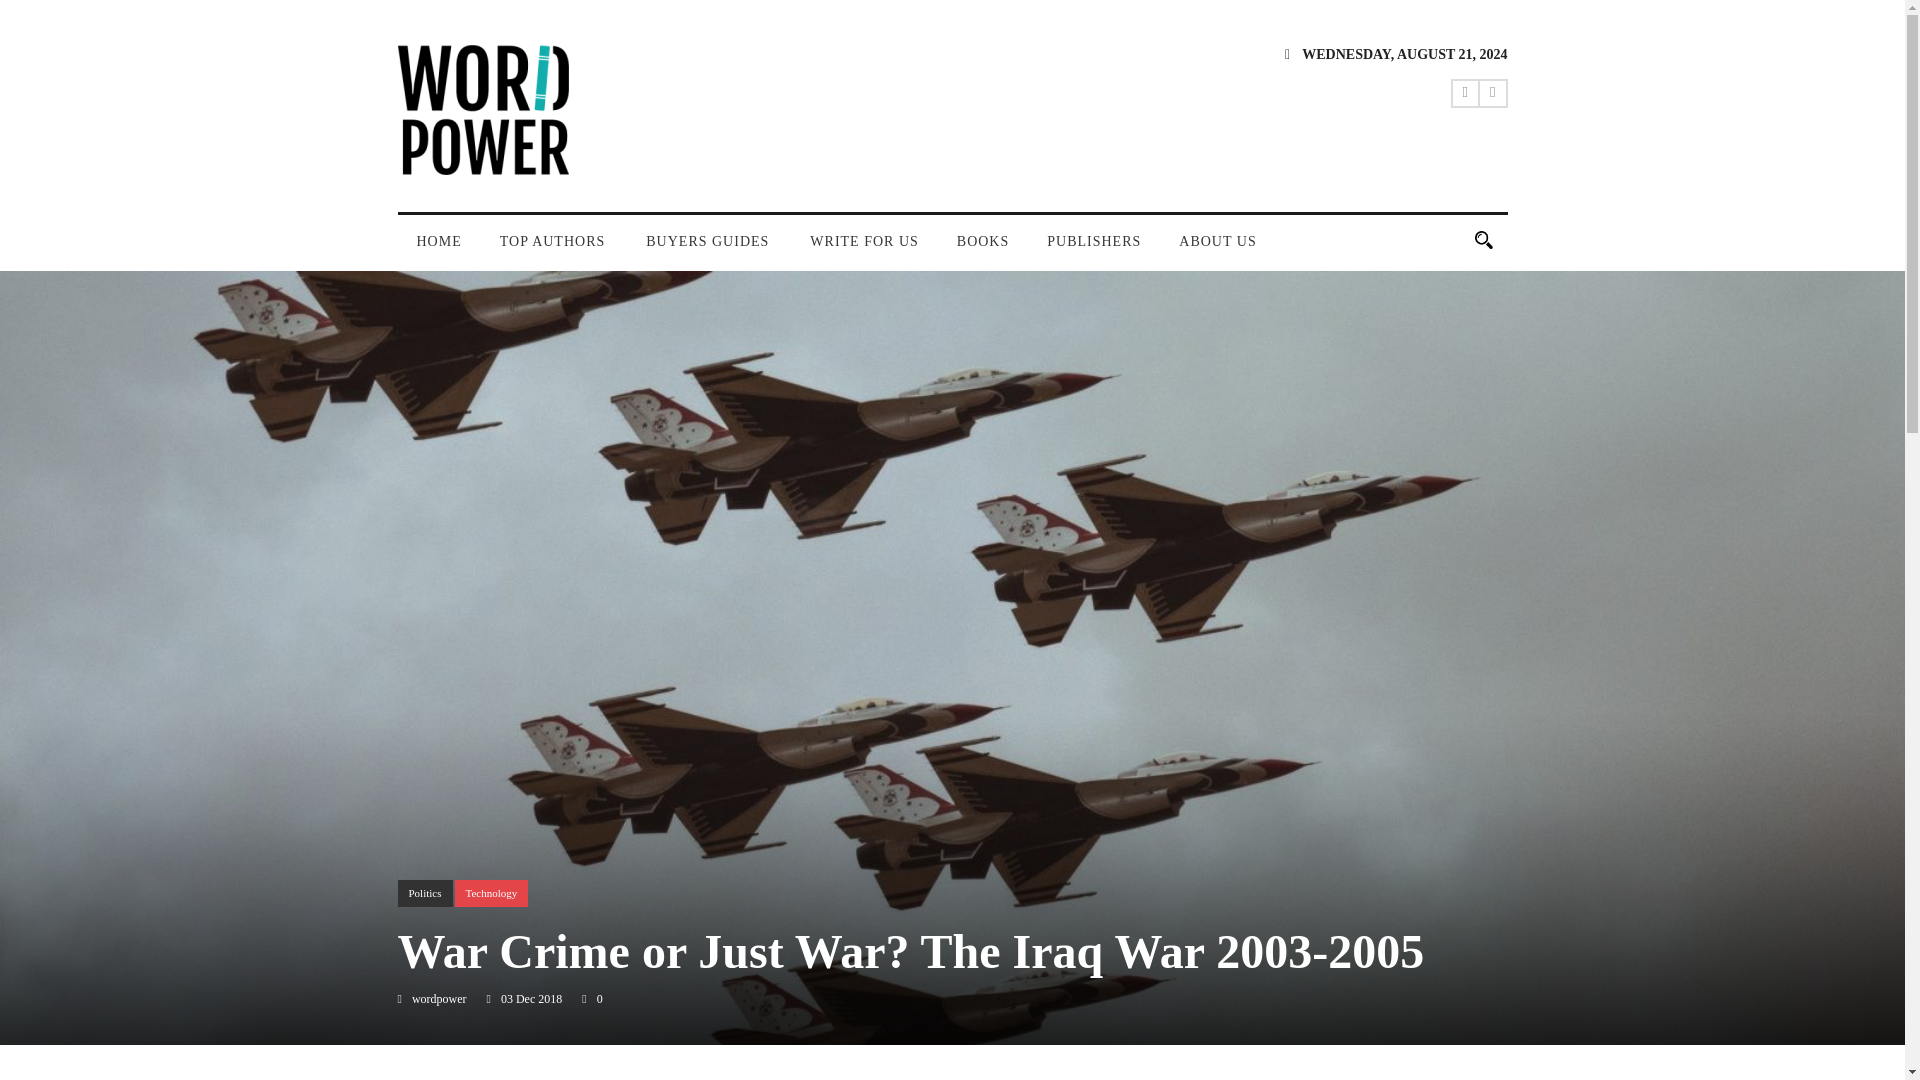  Describe the element at coordinates (439, 998) in the screenshot. I see `Posts by wordpower` at that location.